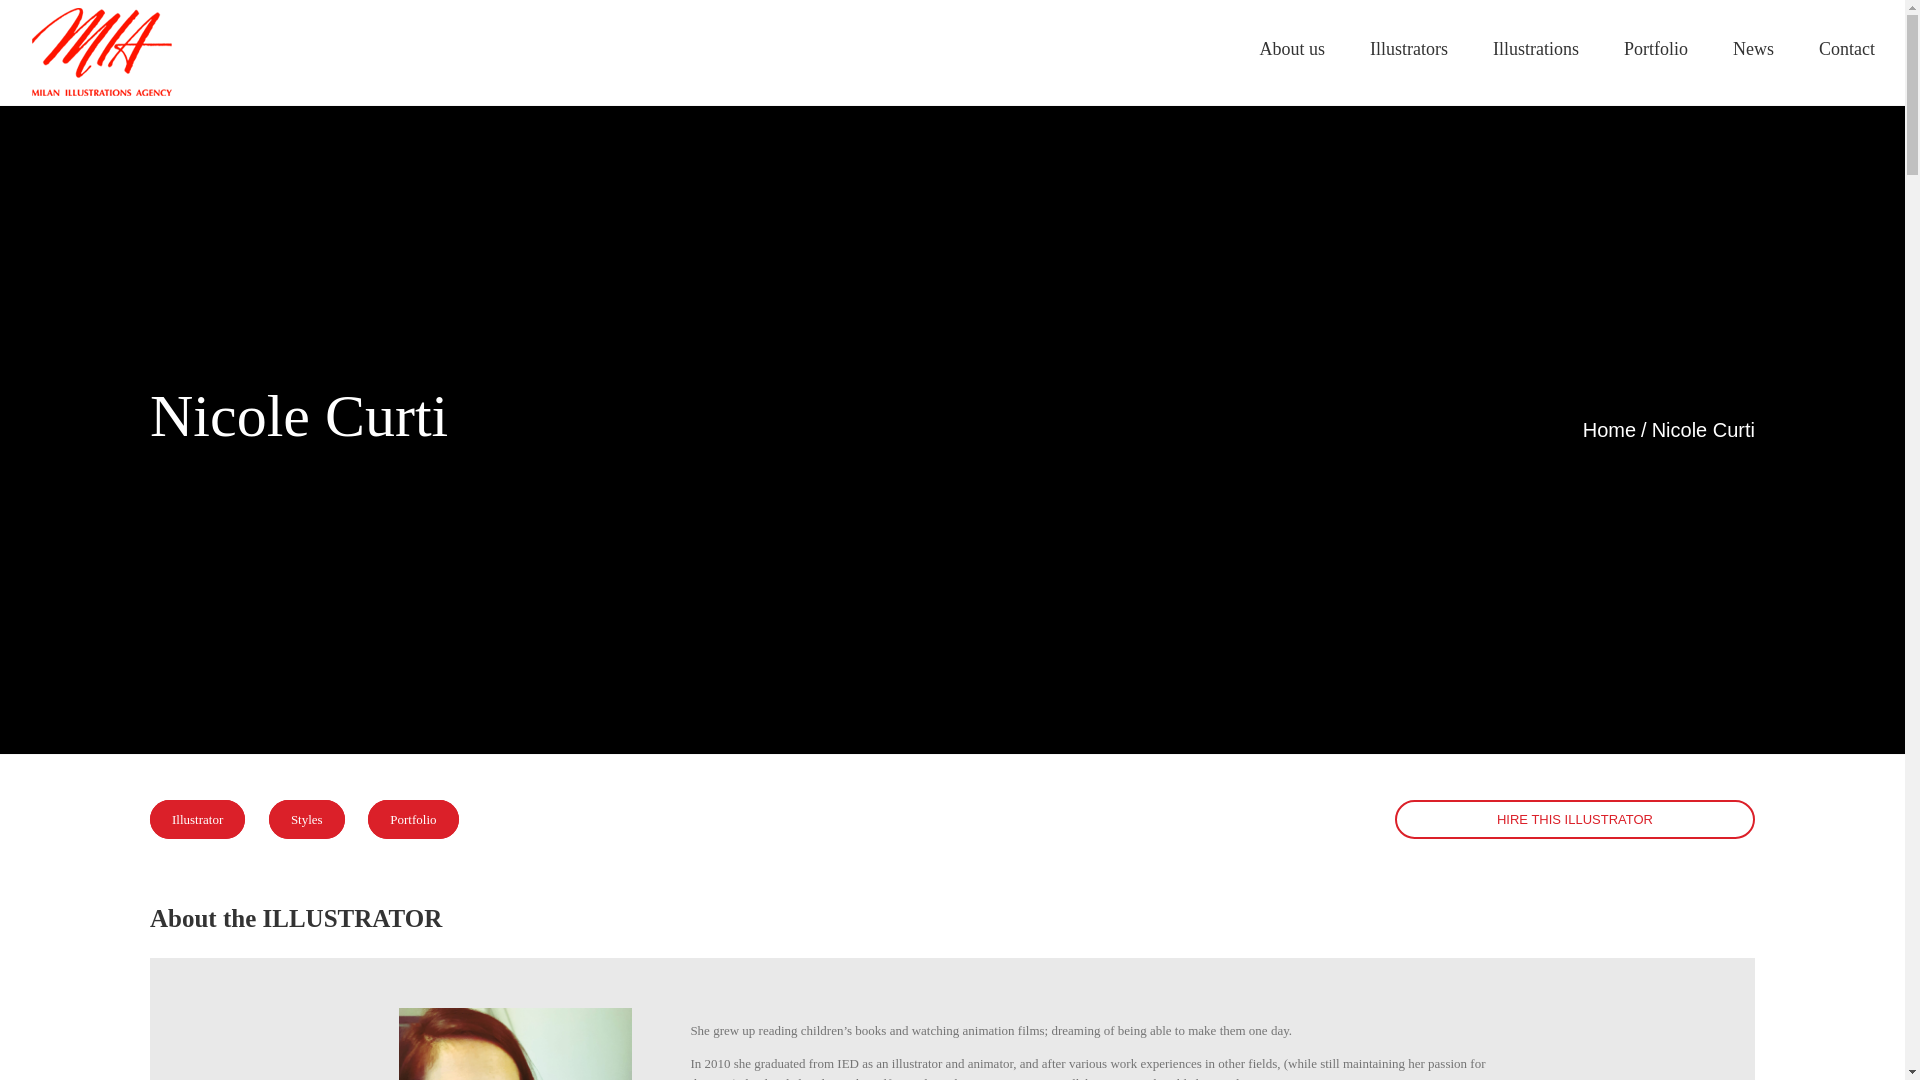 The height and width of the screenshot is (1080, 1920). What do you see at coordinates (306, 820) in the screenshot?
I see `Styles` at bounding box center [306, 820].